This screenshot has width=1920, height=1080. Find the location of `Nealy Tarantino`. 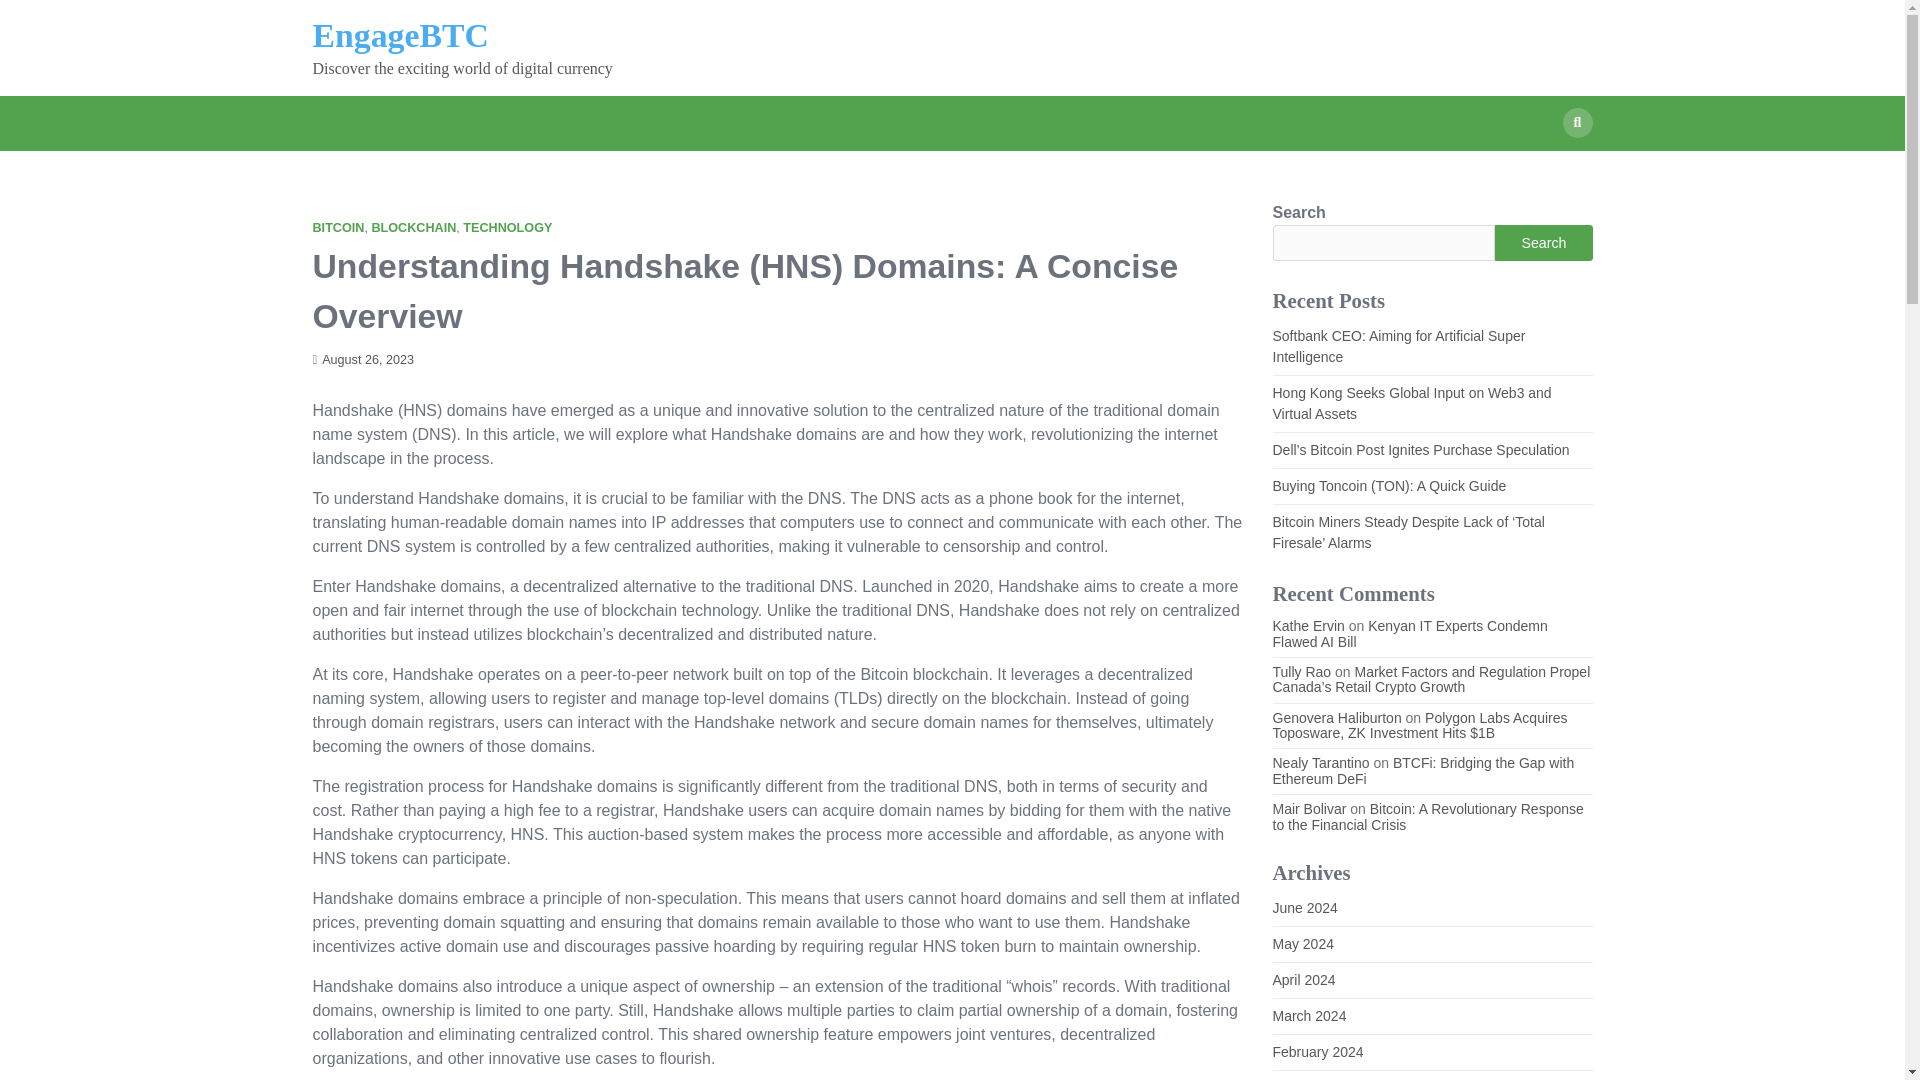

Nealy Tarantino is located at coordinates (1320, 762).